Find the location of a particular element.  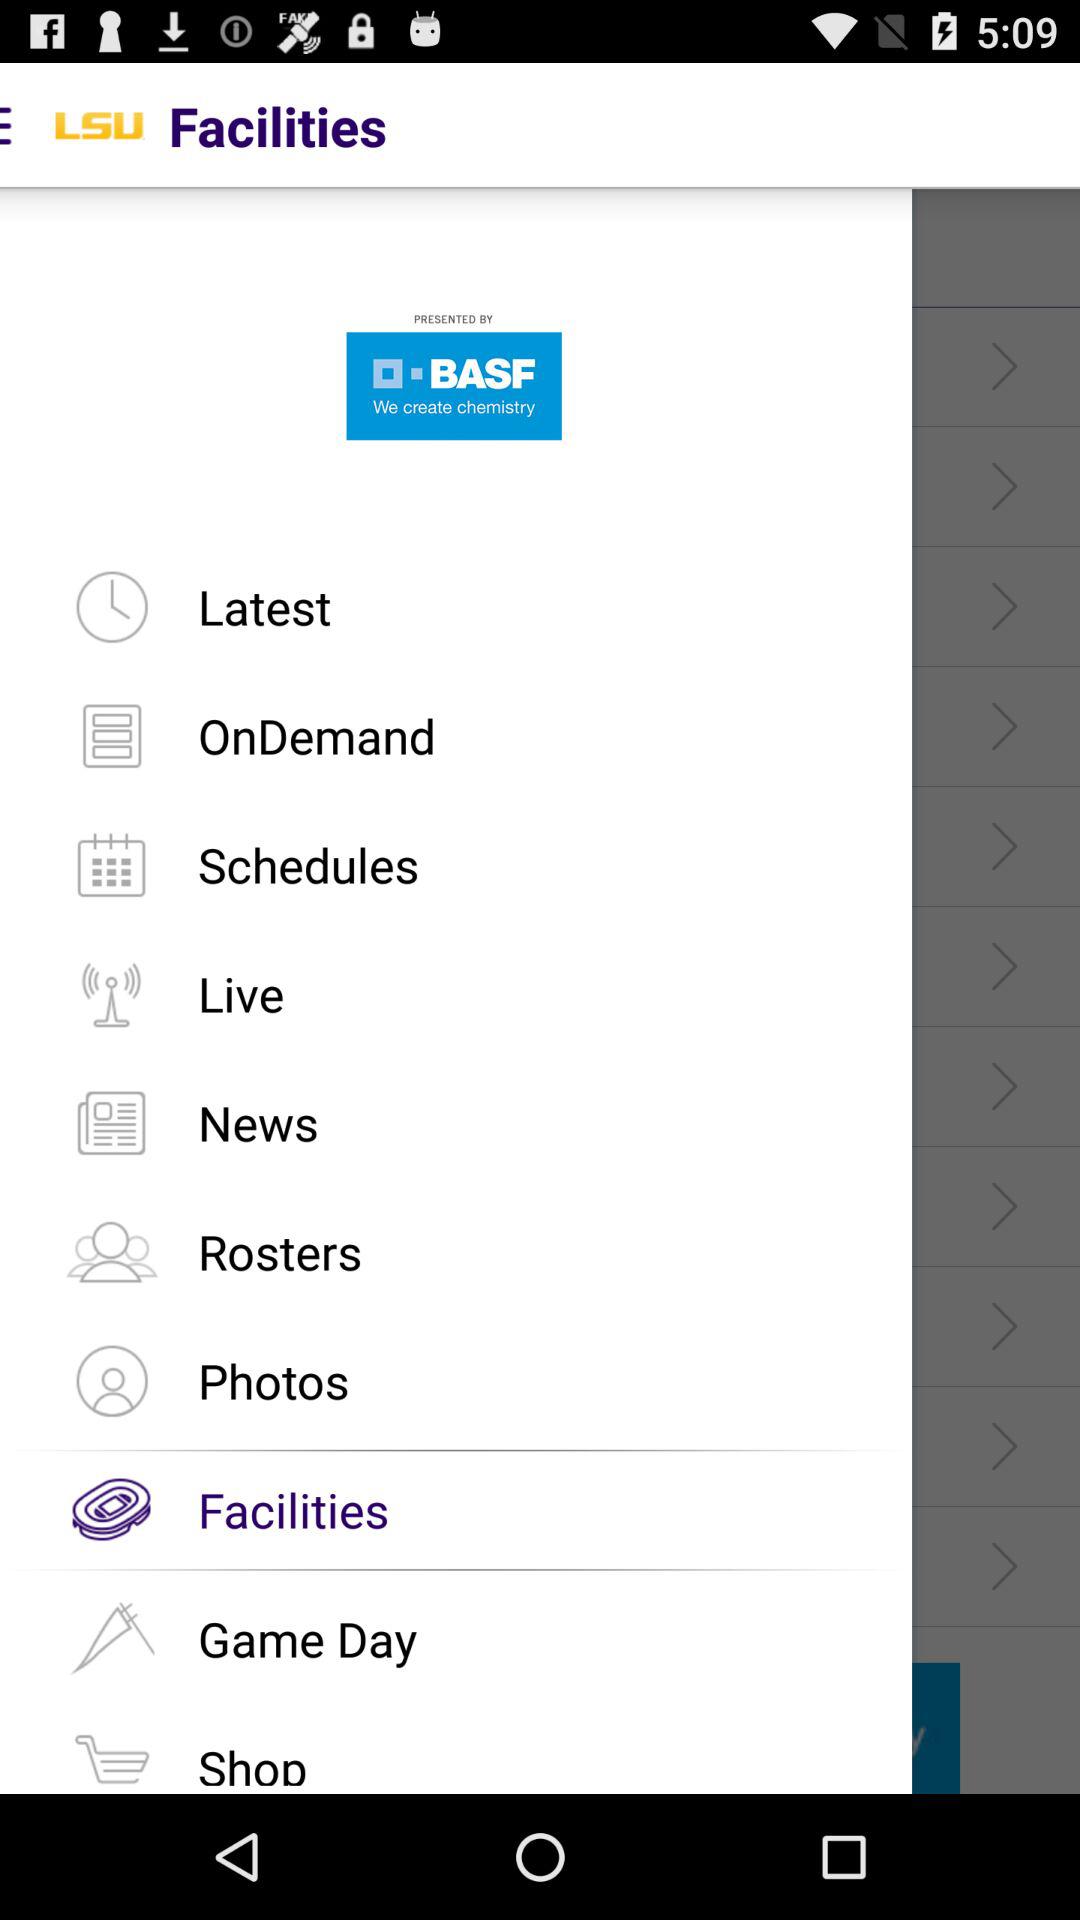

select first arrow from down is located at coordinates (1004, 1566).